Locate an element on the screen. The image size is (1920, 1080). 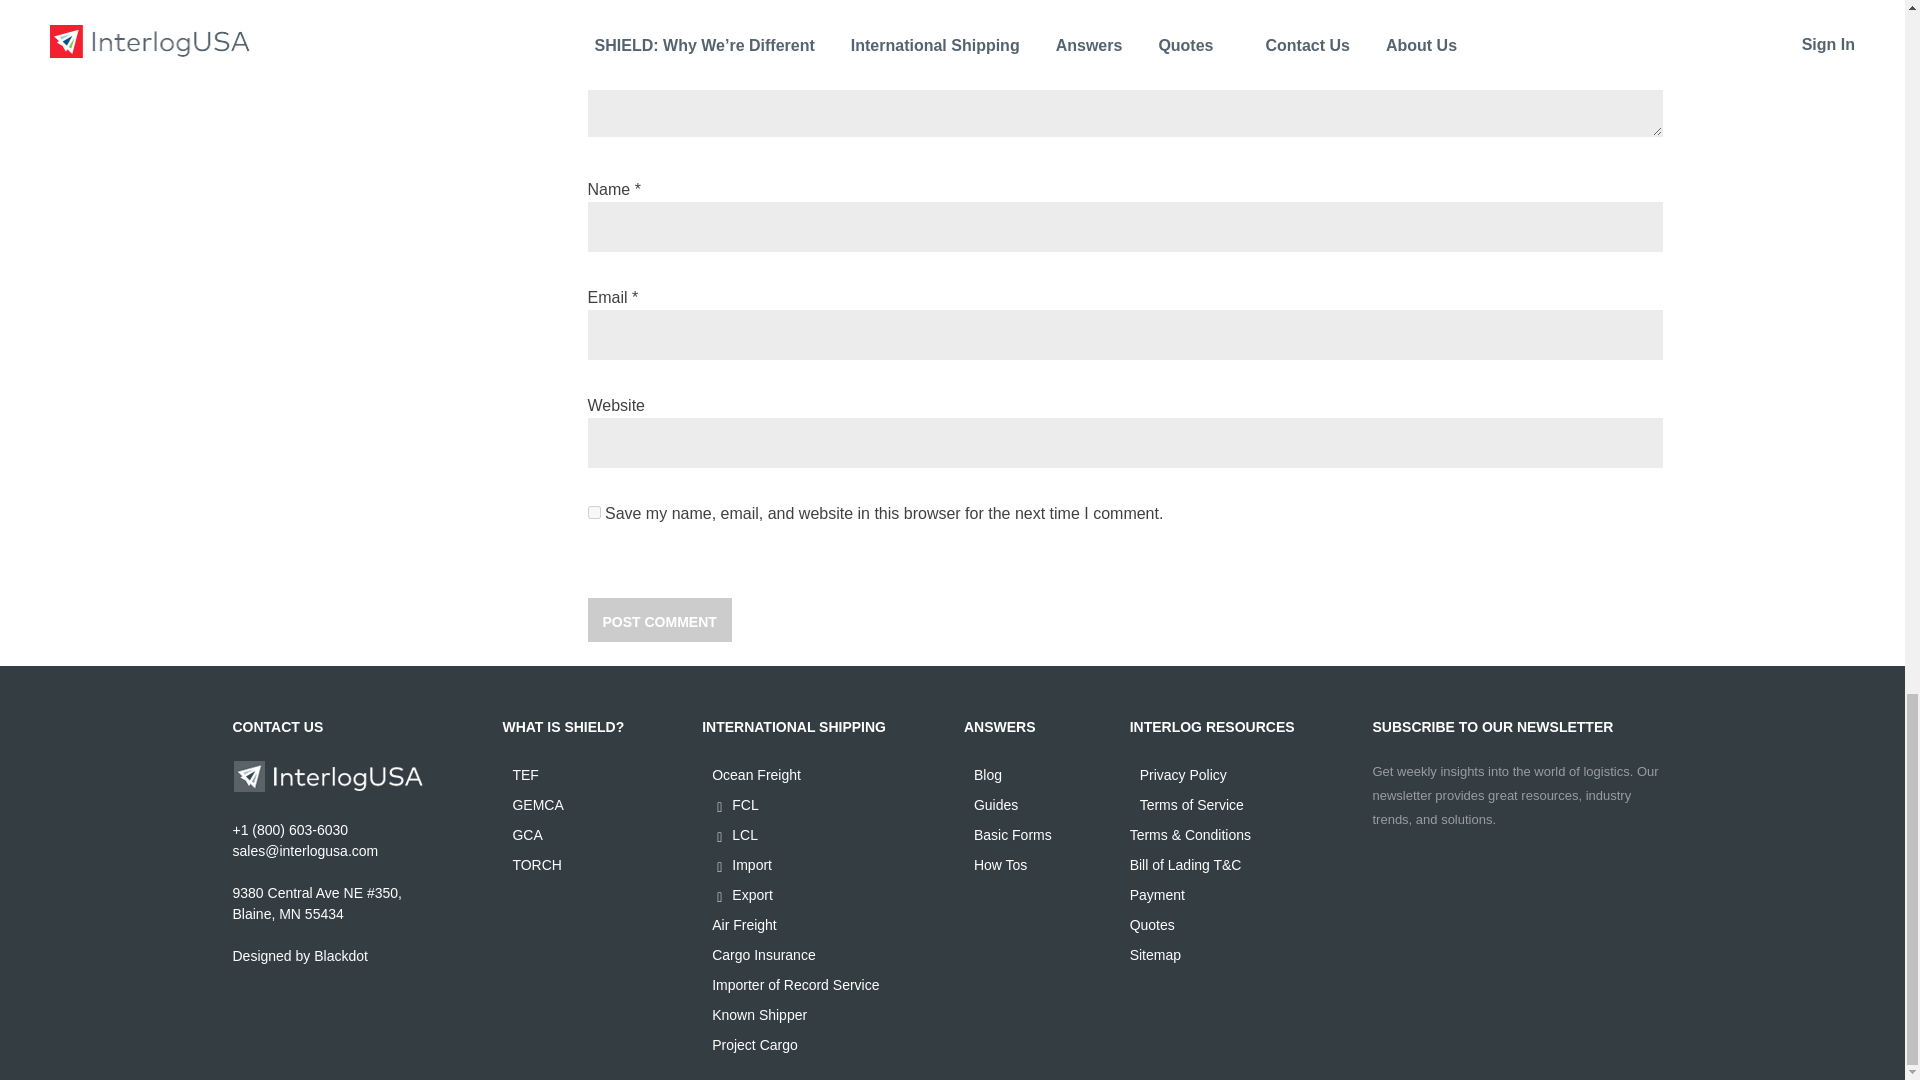
Blackdot is located at coordinates (341, 956).